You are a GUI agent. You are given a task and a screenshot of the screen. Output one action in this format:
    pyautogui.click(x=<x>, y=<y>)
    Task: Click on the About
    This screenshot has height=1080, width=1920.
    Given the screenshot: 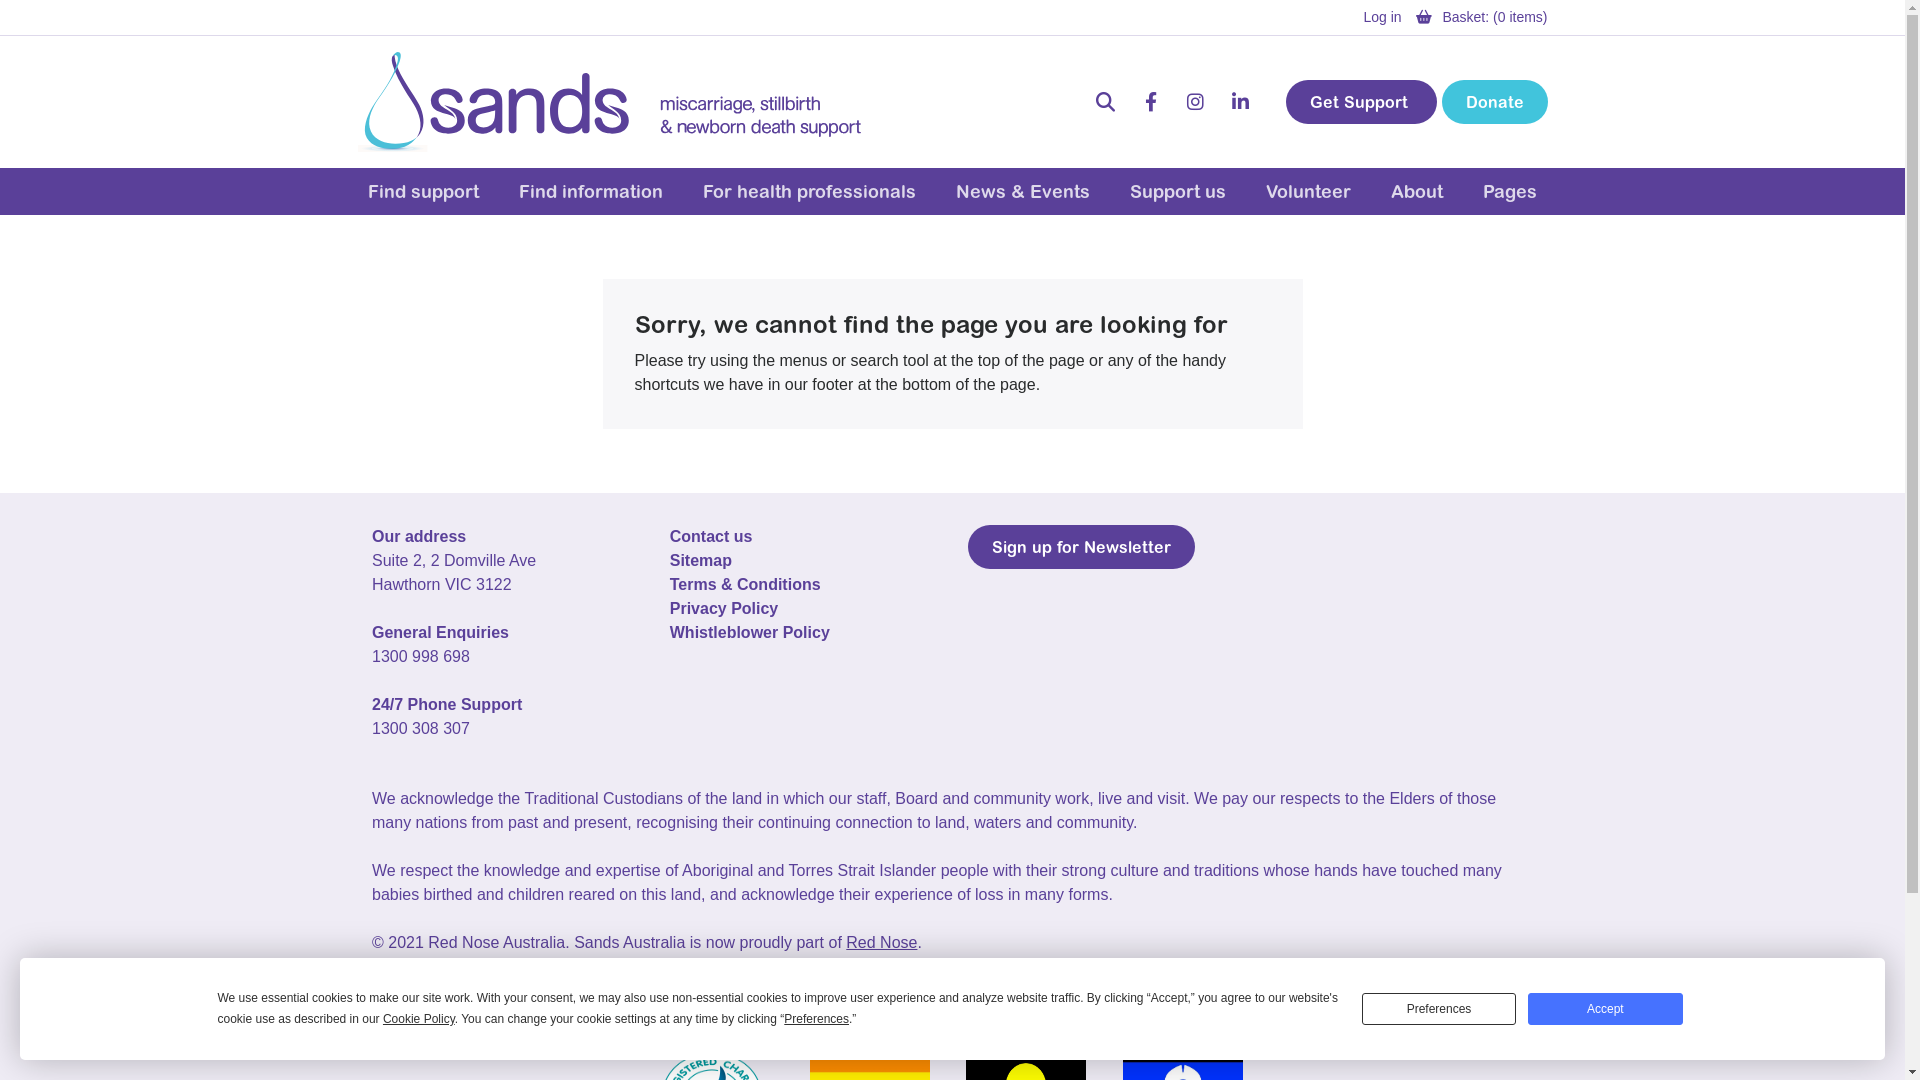 What is the action you would take?
    pyautogui.click(x=1417, y=192)
    